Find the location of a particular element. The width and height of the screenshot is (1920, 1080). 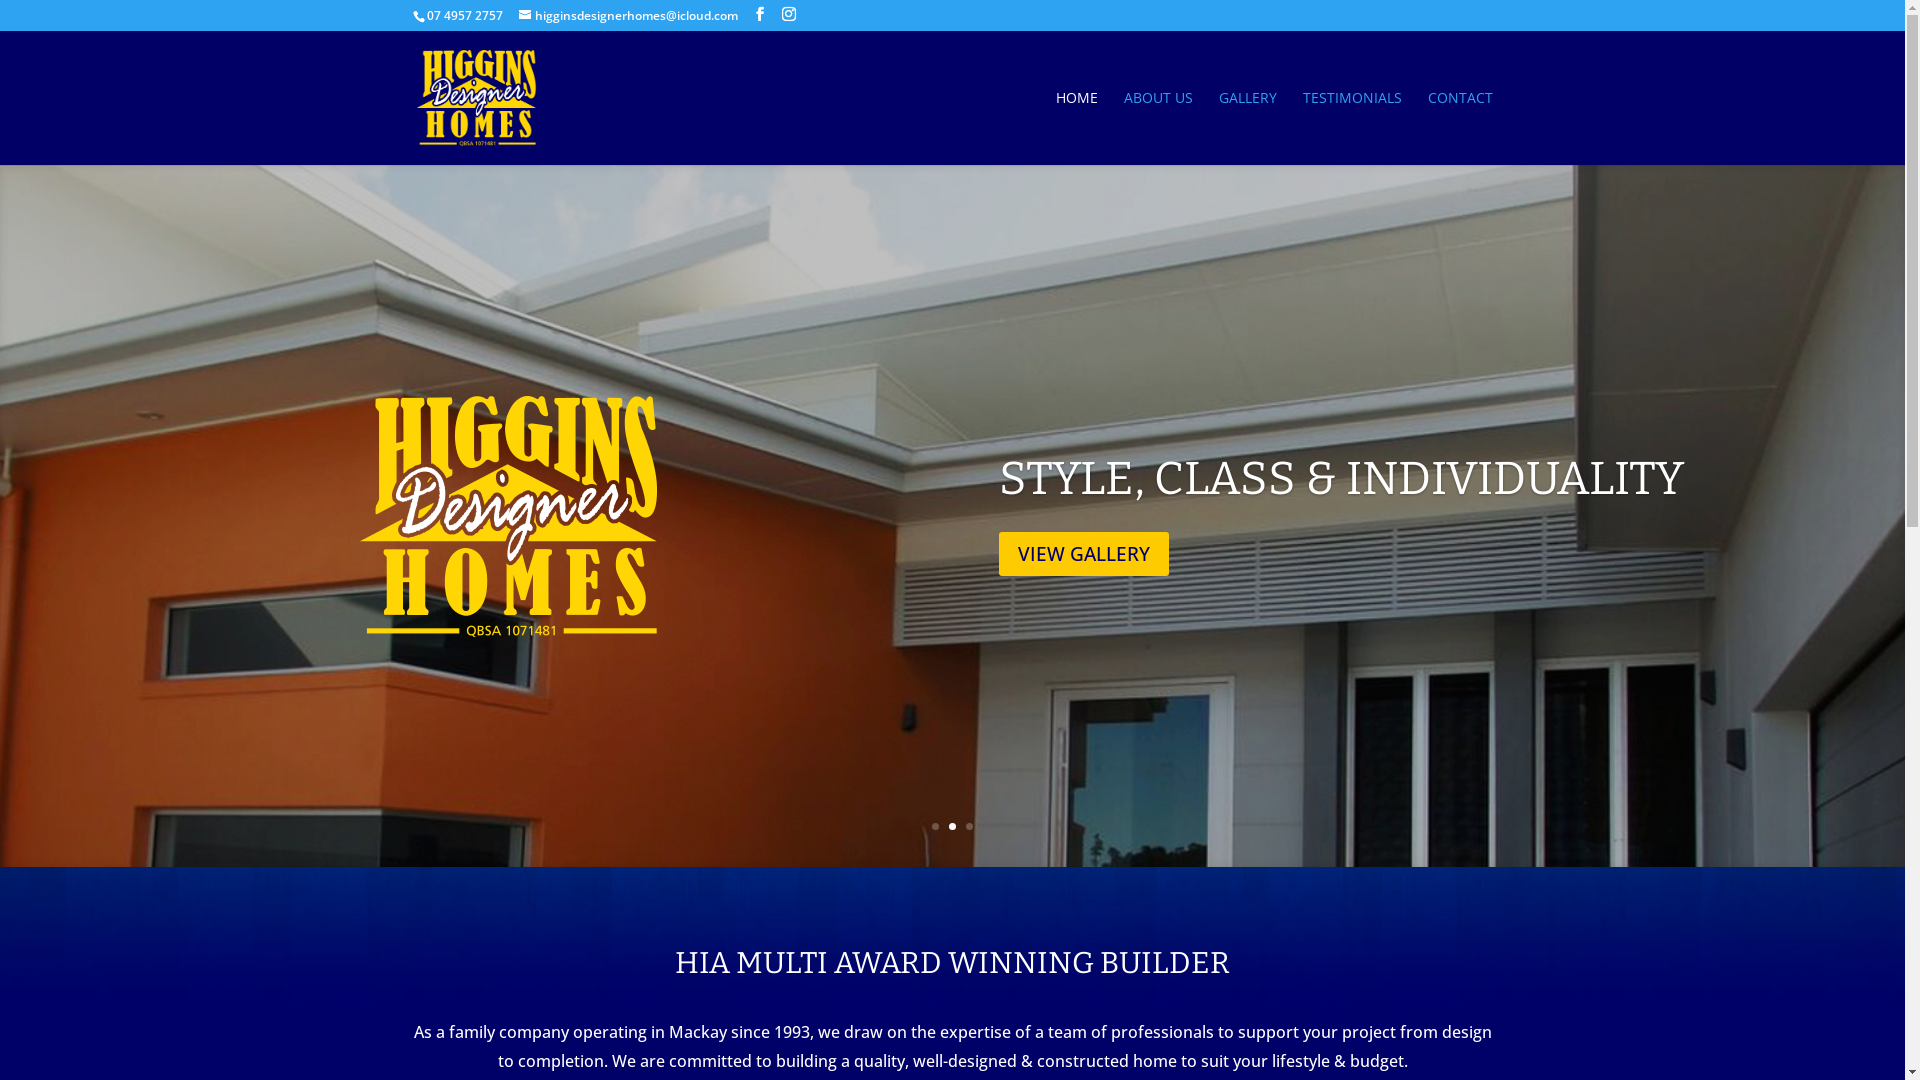

1 is located at coordinates (936, 826).